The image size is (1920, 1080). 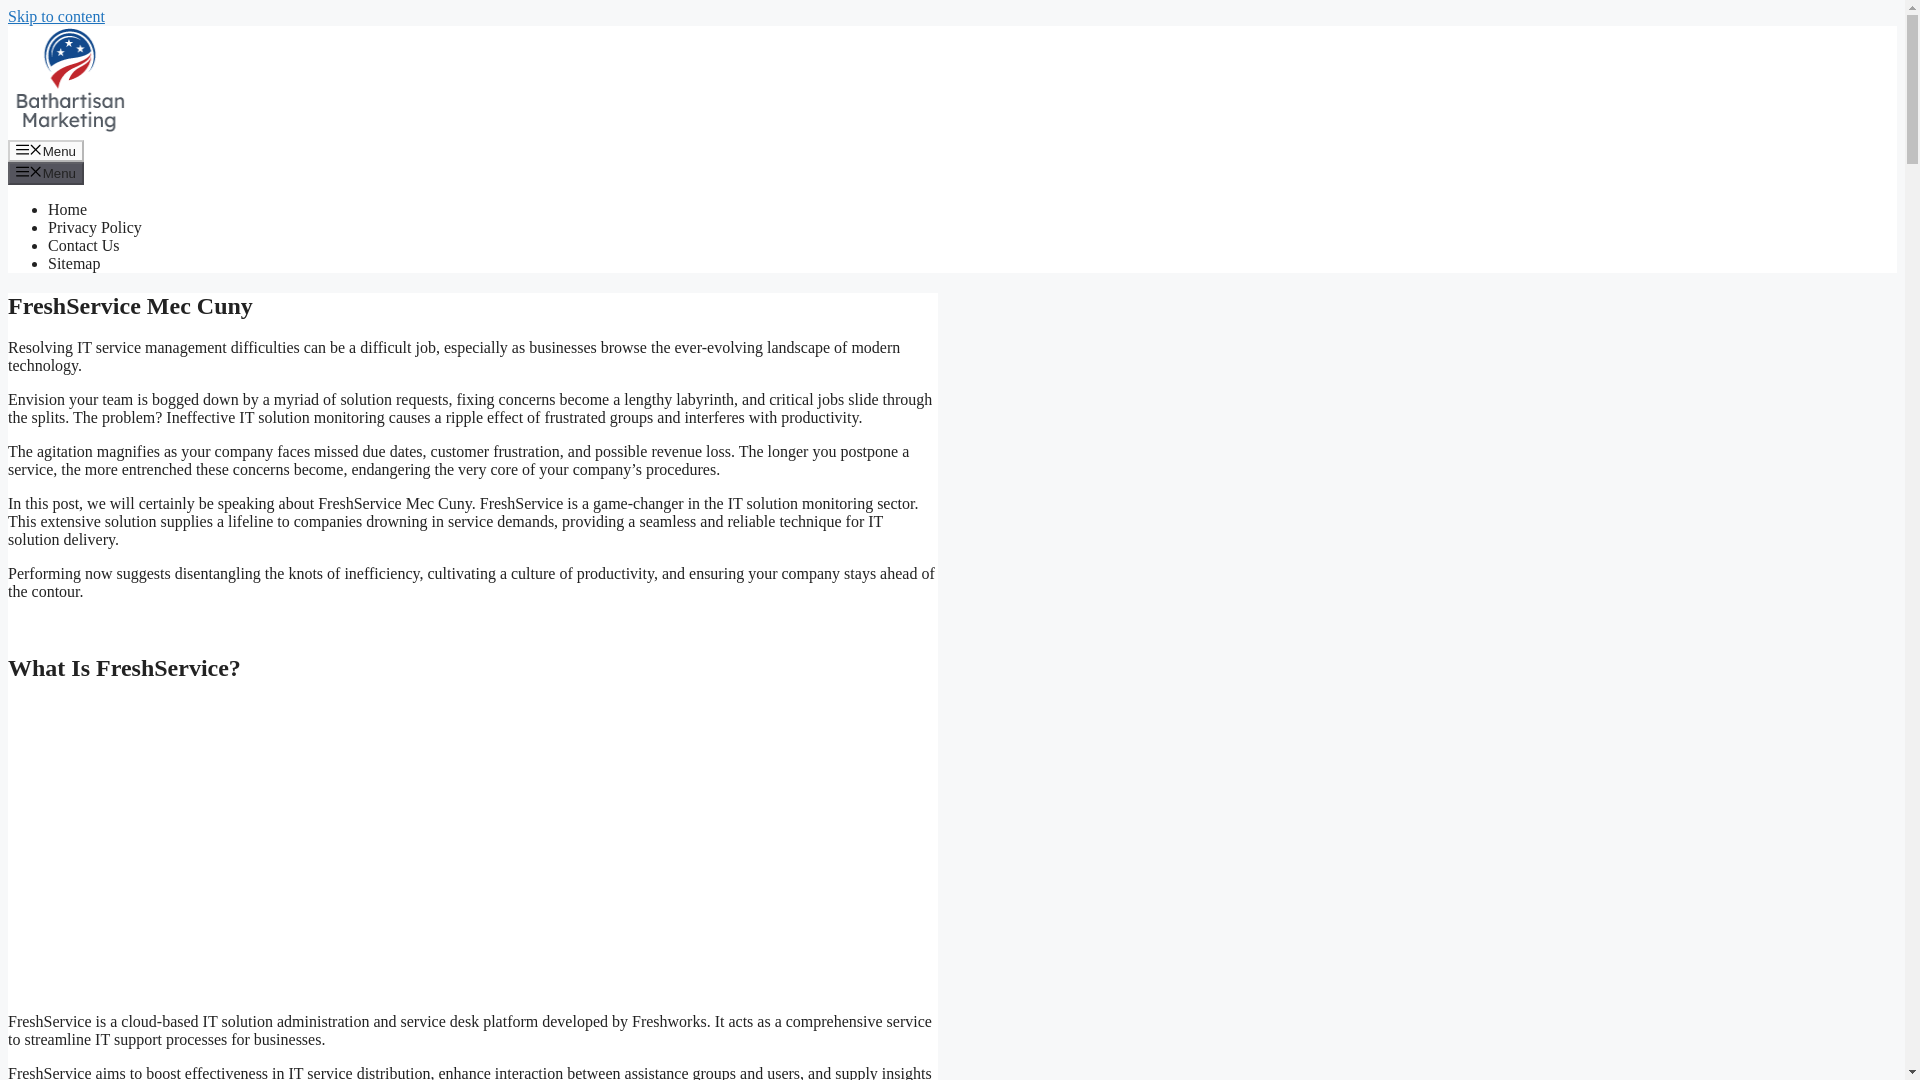 I want to click on Skip to content, so click(x=56, y=16).